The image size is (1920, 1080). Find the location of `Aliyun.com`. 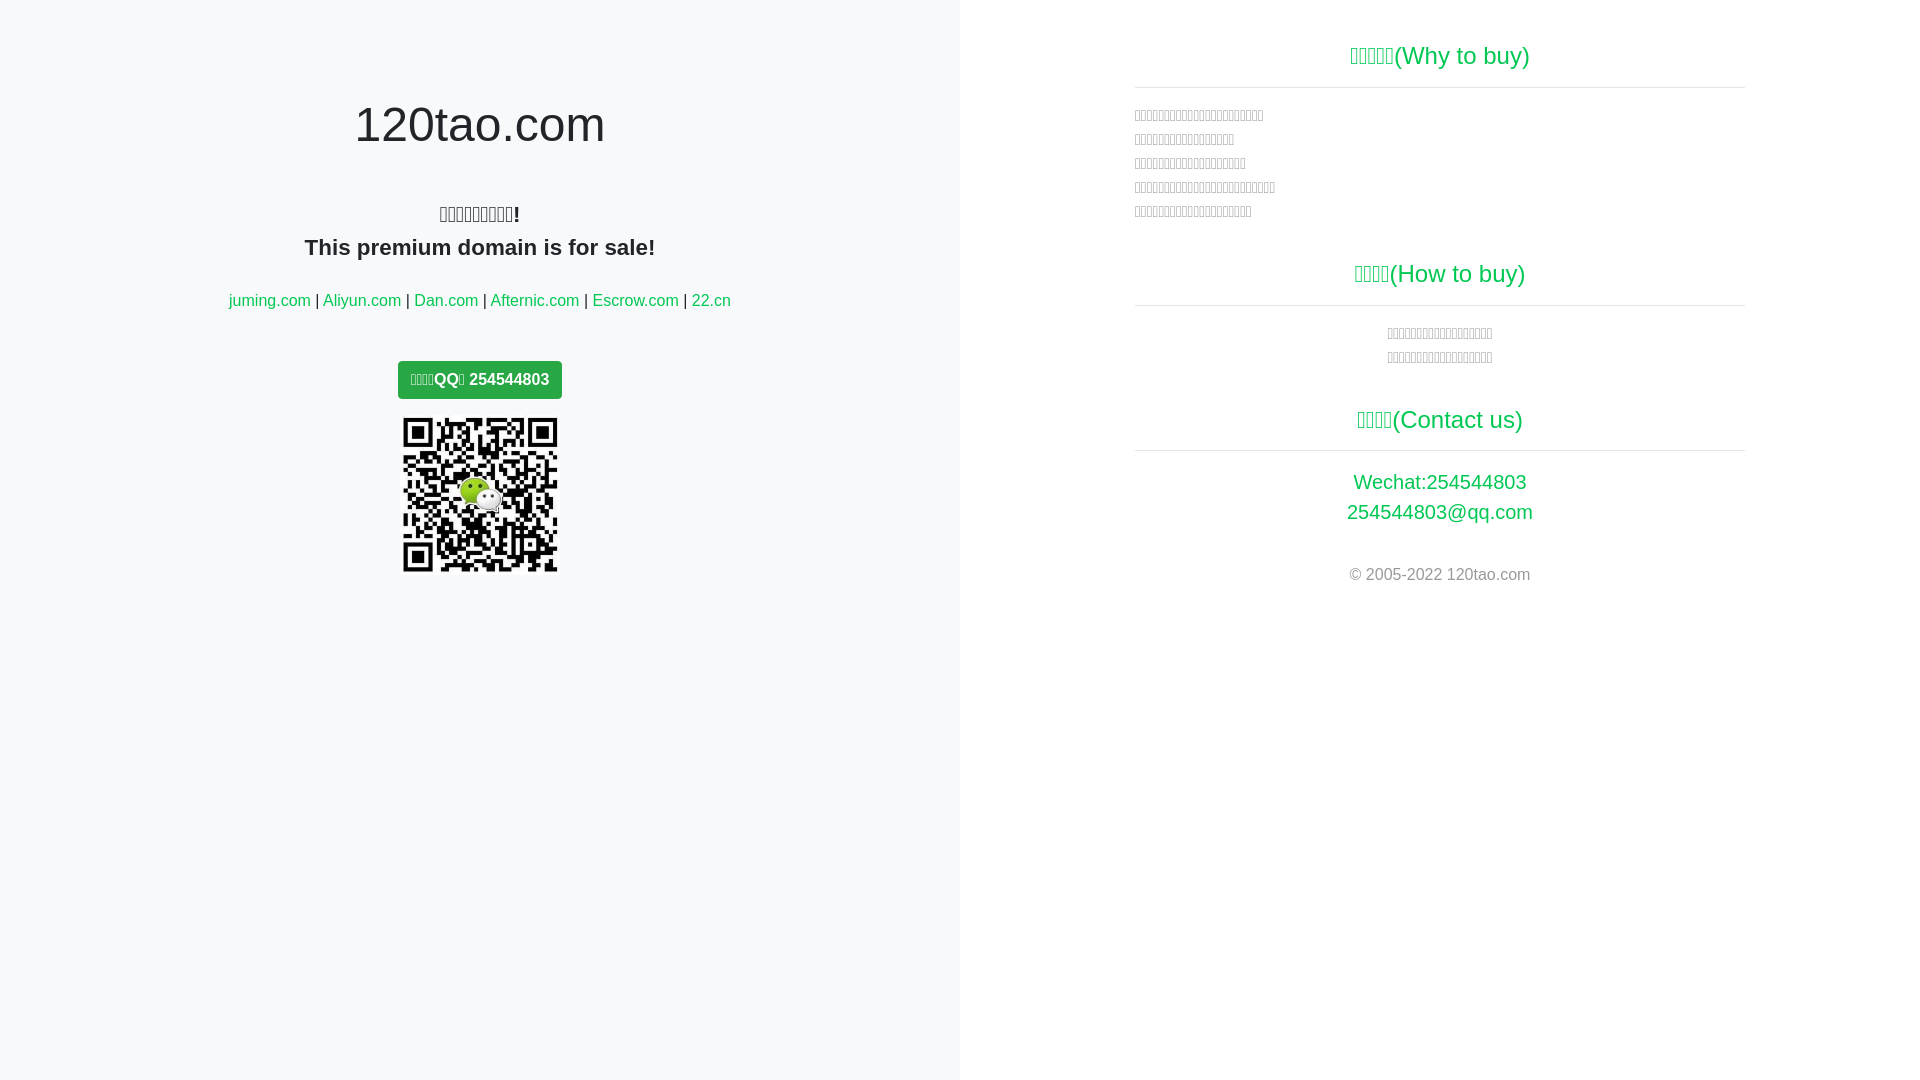

Aliyun.com is located at coordinates (362, 300).